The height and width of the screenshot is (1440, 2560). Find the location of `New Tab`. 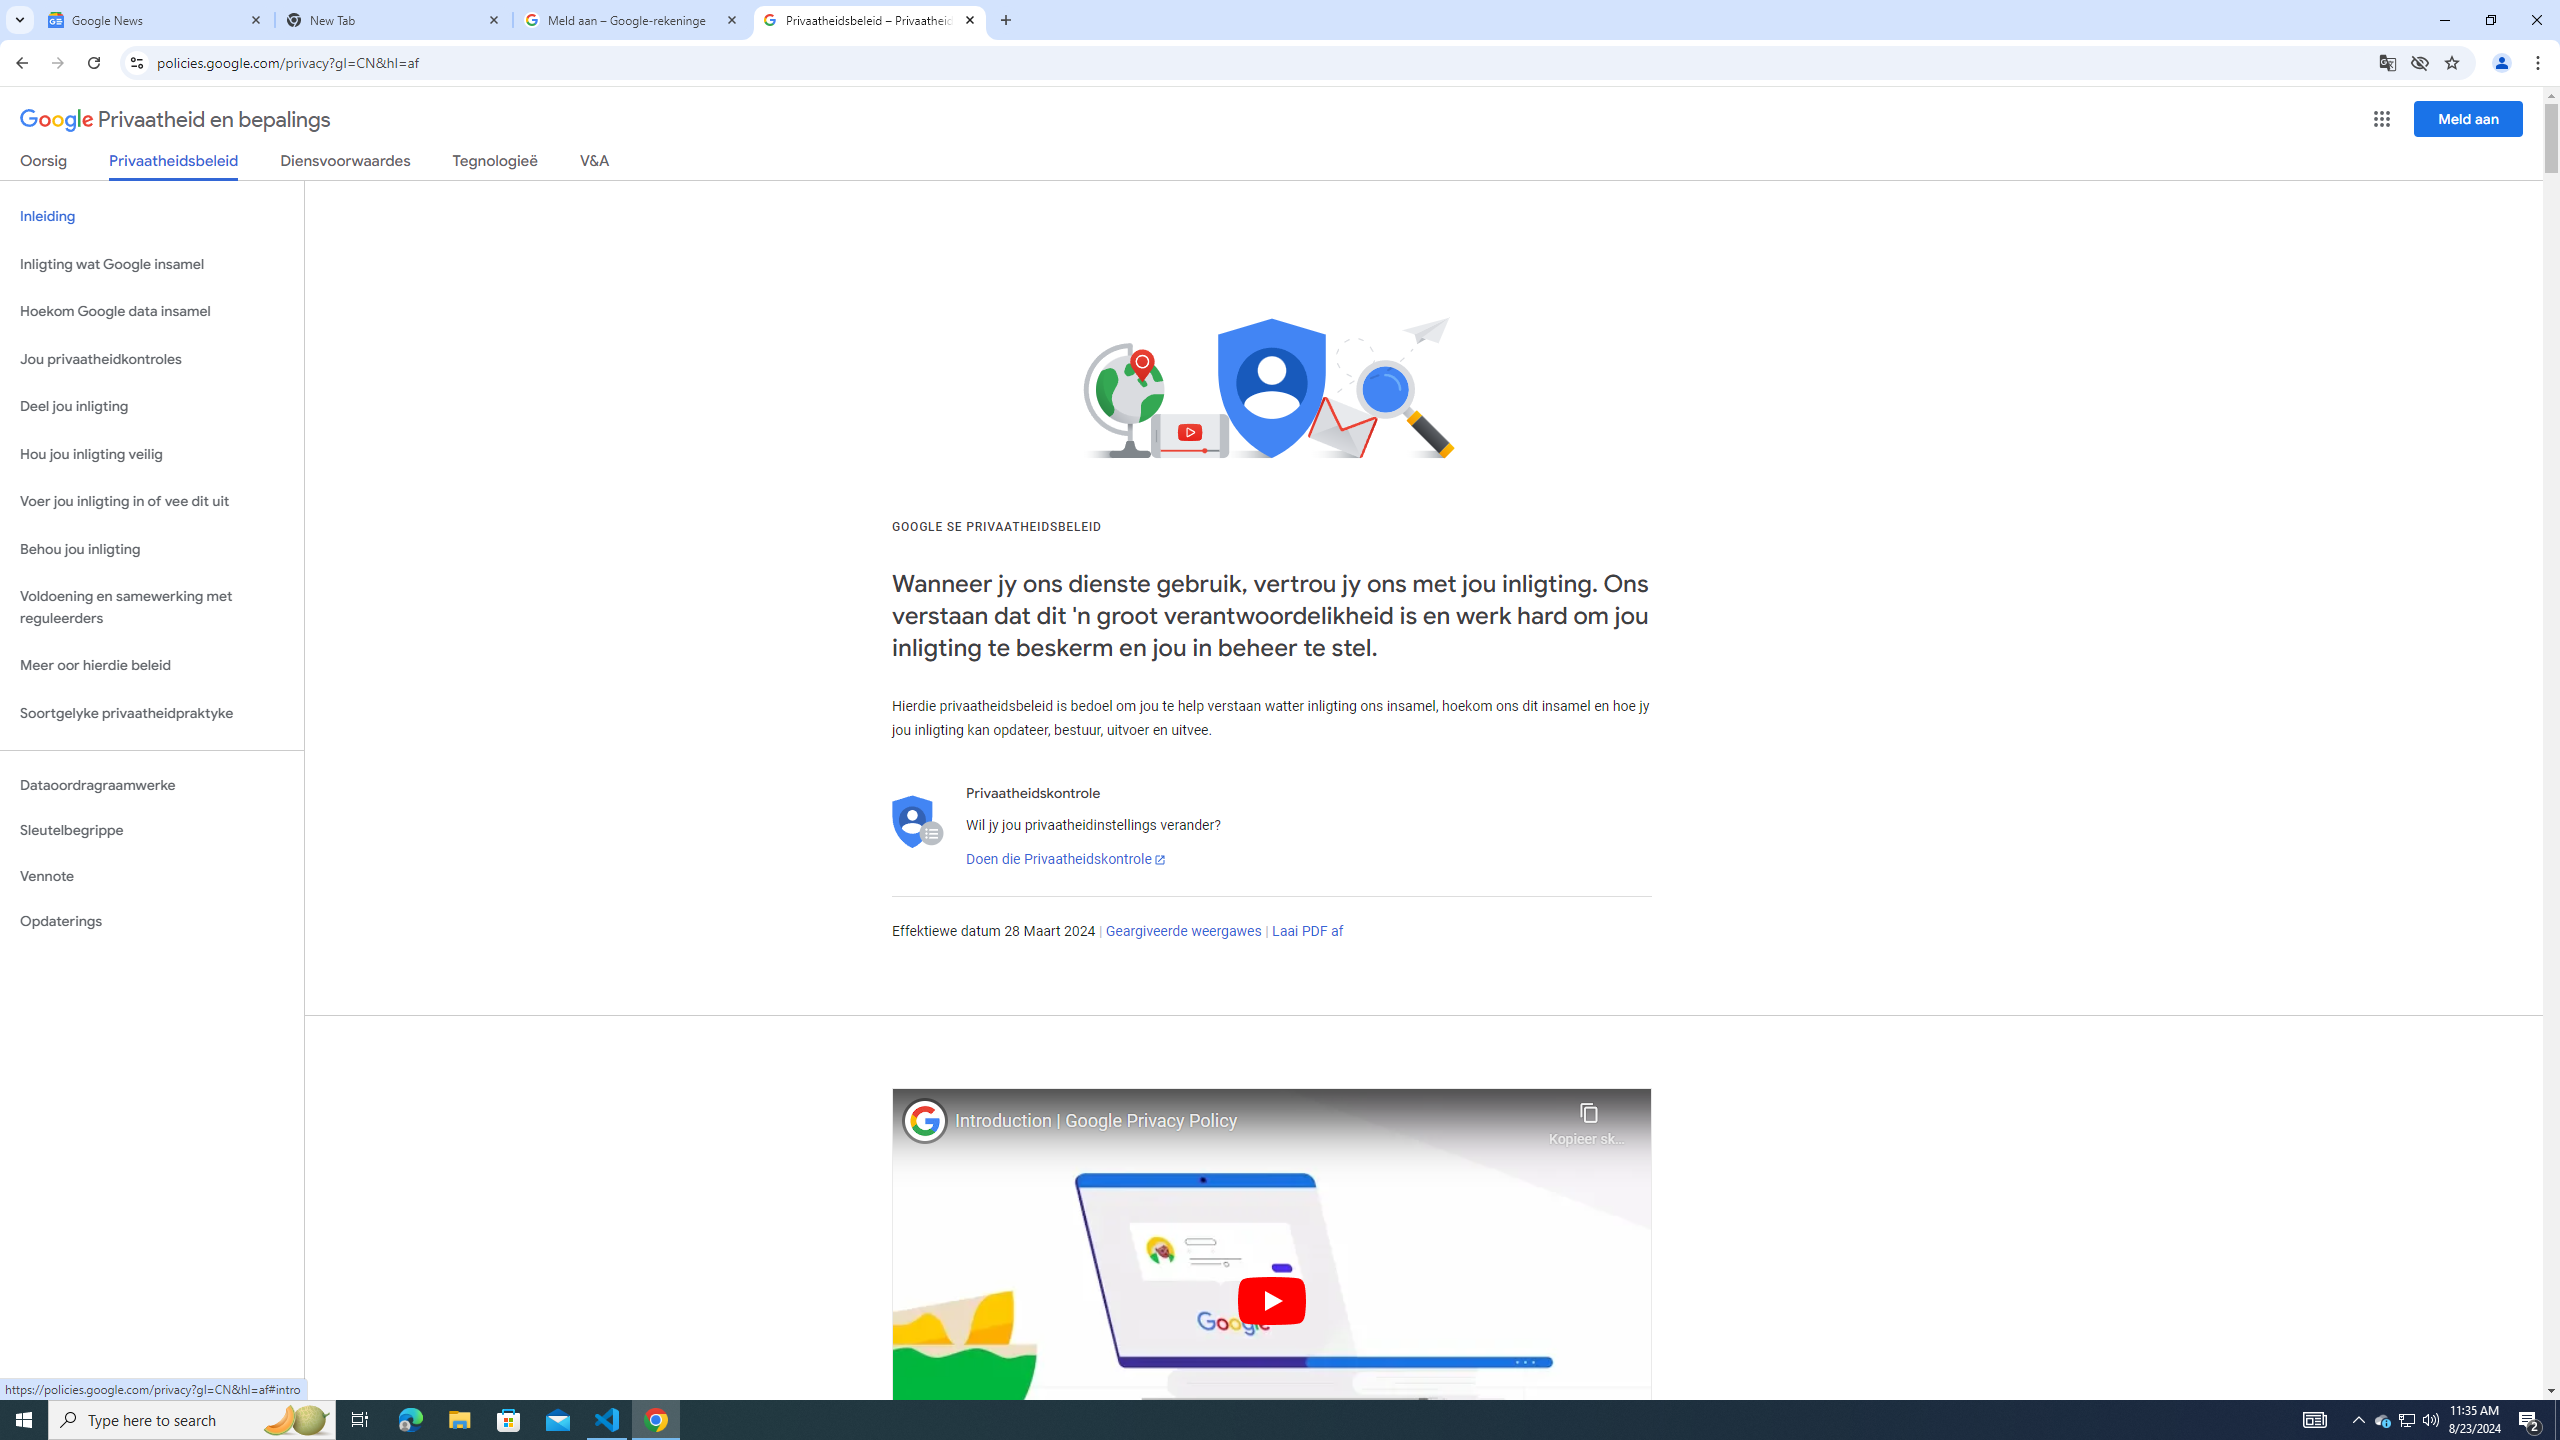

New Tab is located at coordinates (394, 20).